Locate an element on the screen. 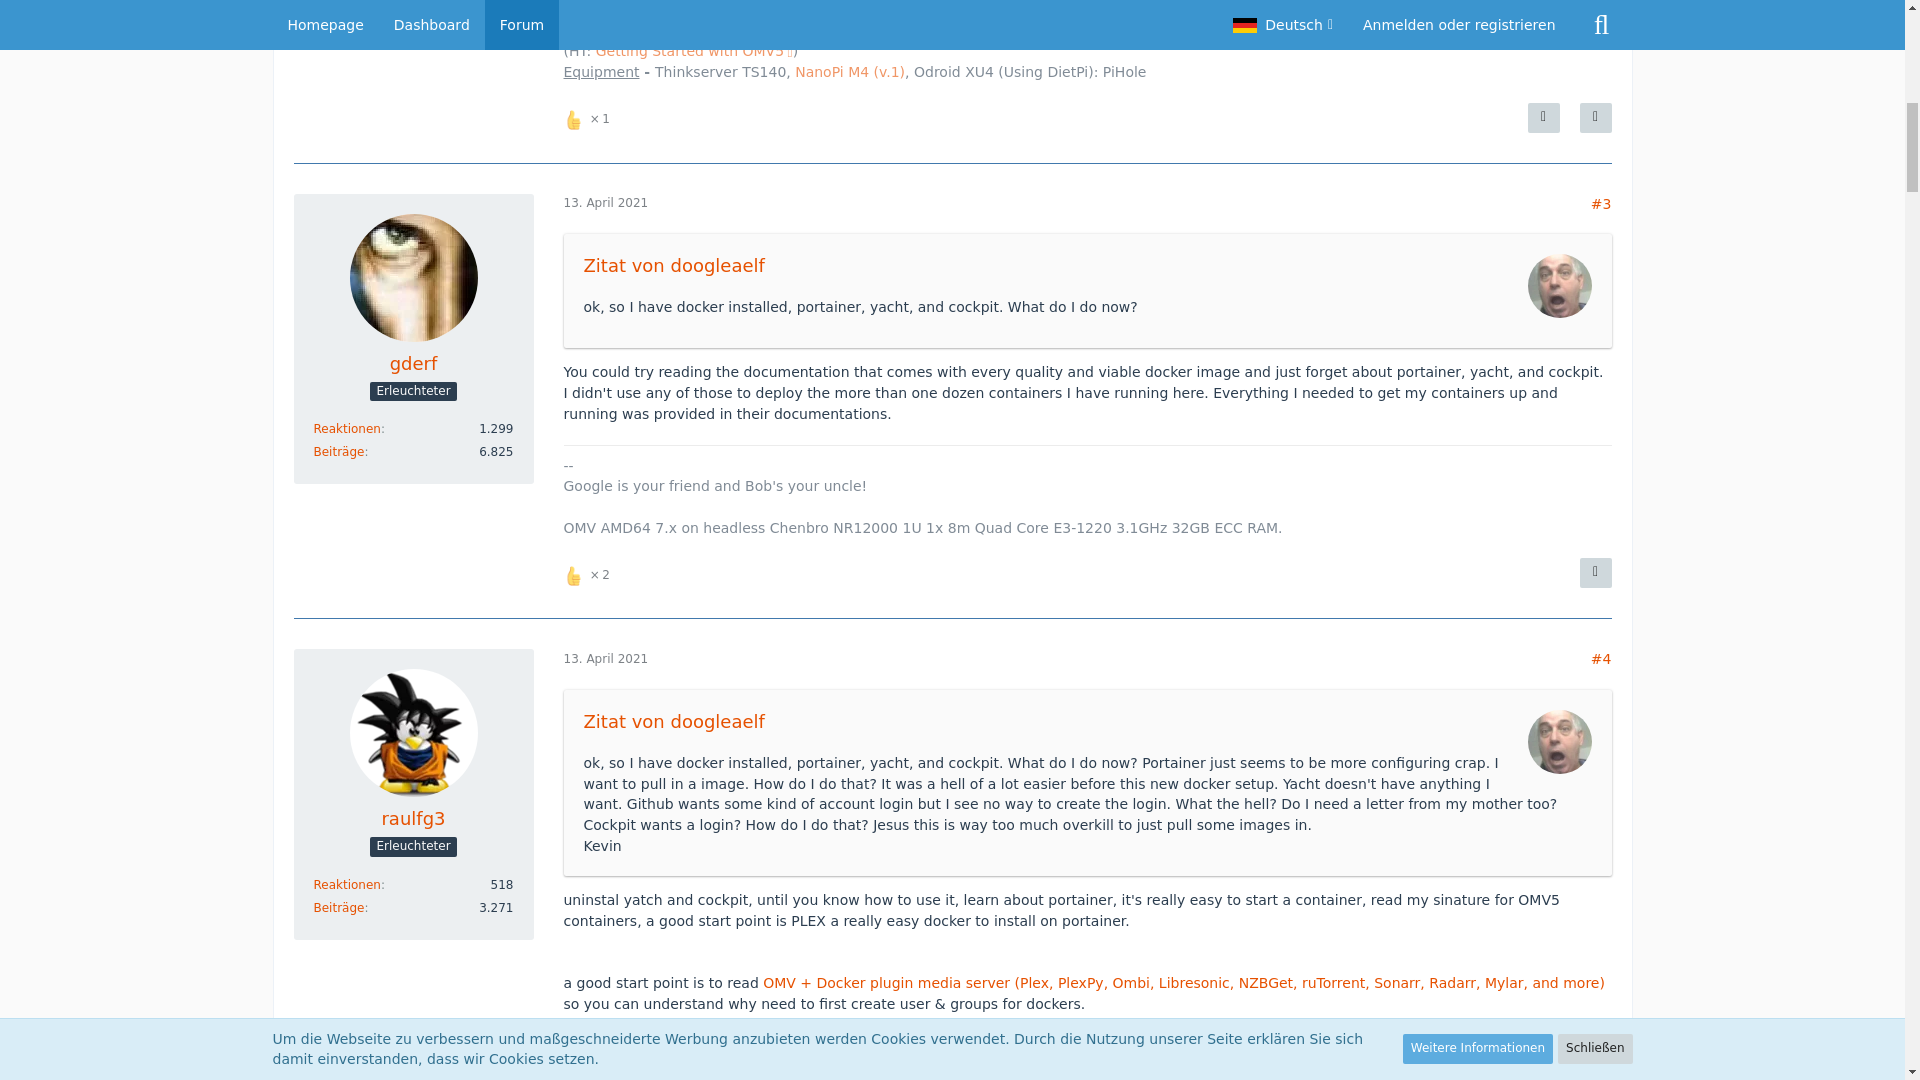 The height and width of the screenshot is (1080, 1920). 13. April 2021, 09:29 is located at coordinates (606, 659).